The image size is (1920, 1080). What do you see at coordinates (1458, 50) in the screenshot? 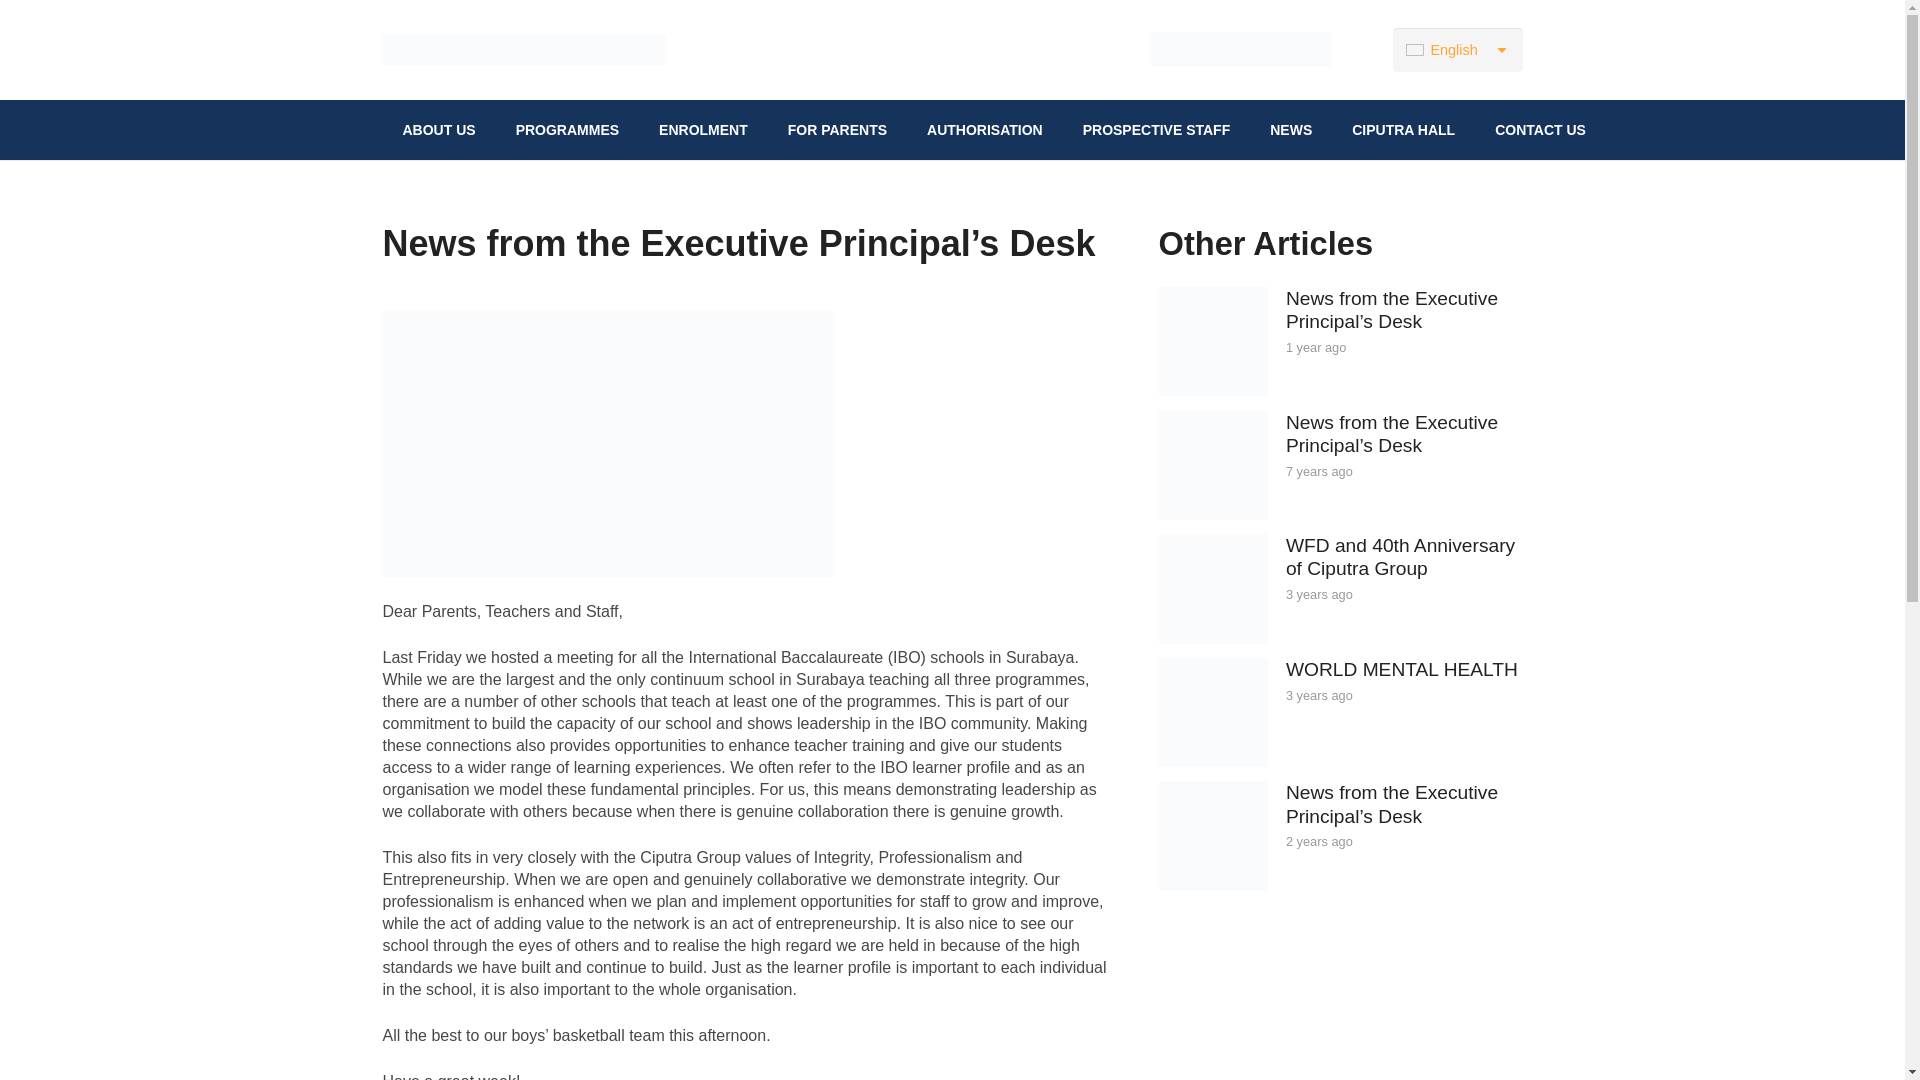
I see `English` at bounding box center [1458, 50].